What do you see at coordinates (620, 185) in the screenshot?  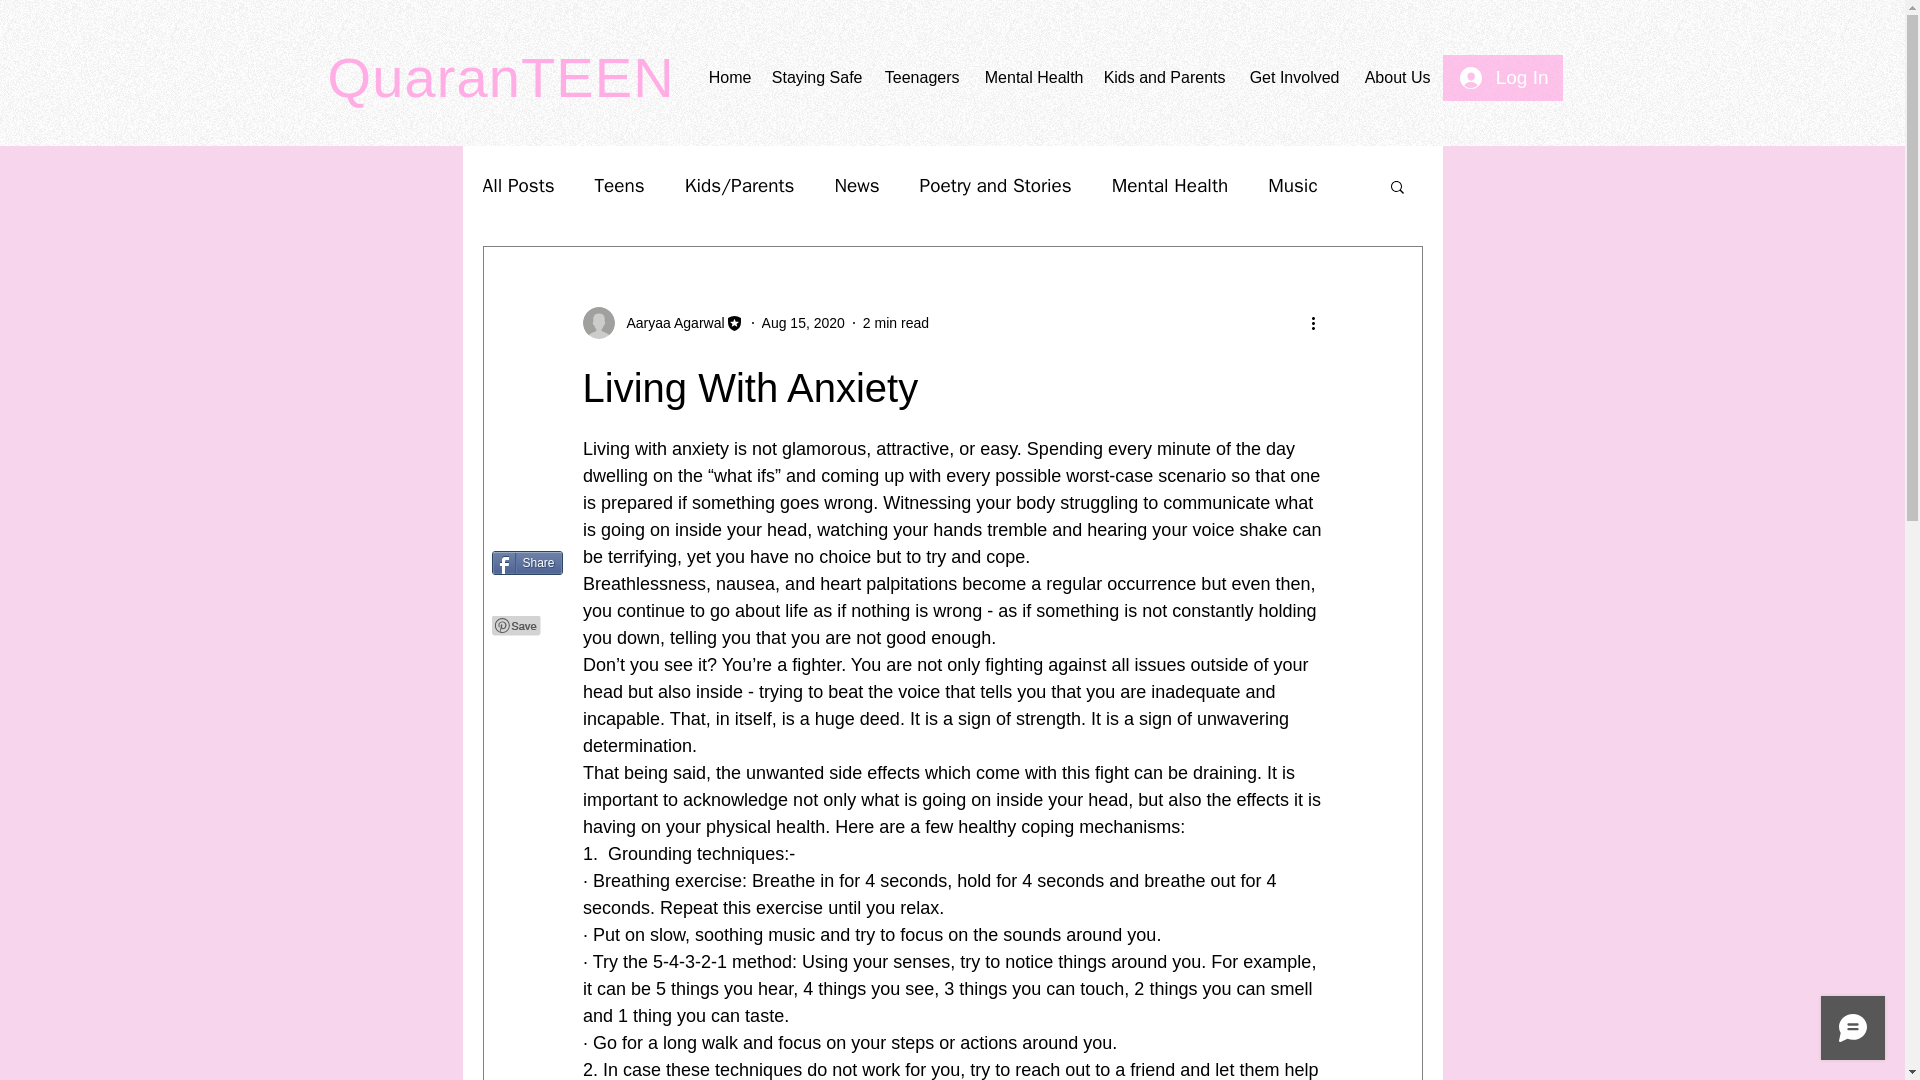 I see `Teens` at bounding box center [620, 185].